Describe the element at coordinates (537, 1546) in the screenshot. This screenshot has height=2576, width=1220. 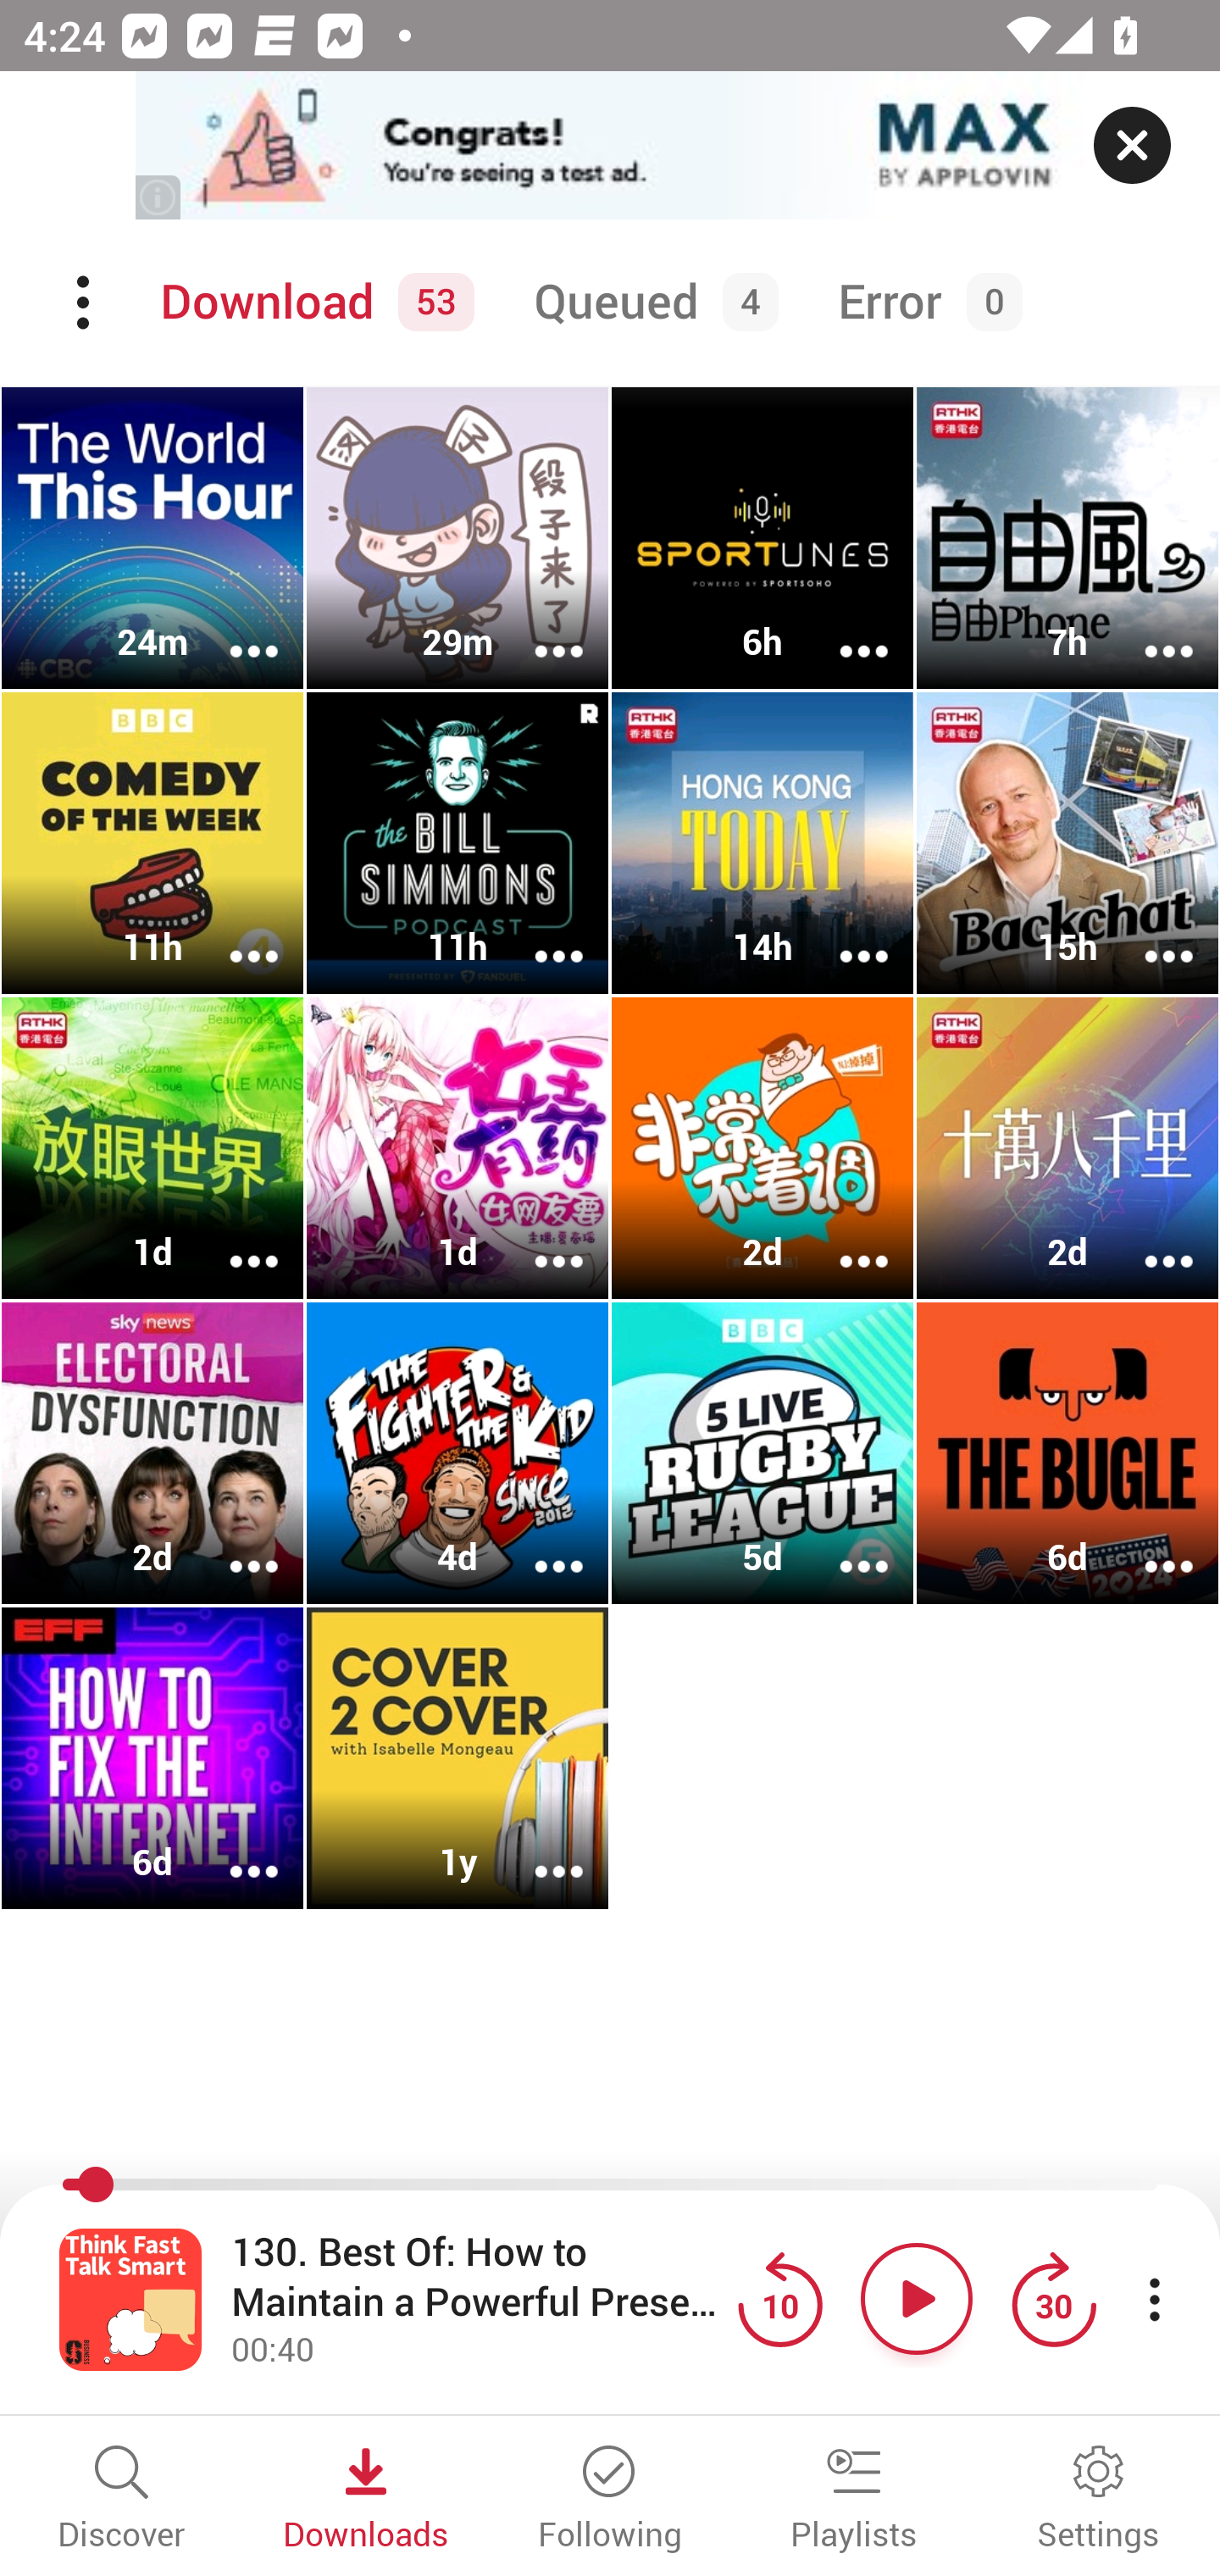
I see `More options` at that location.